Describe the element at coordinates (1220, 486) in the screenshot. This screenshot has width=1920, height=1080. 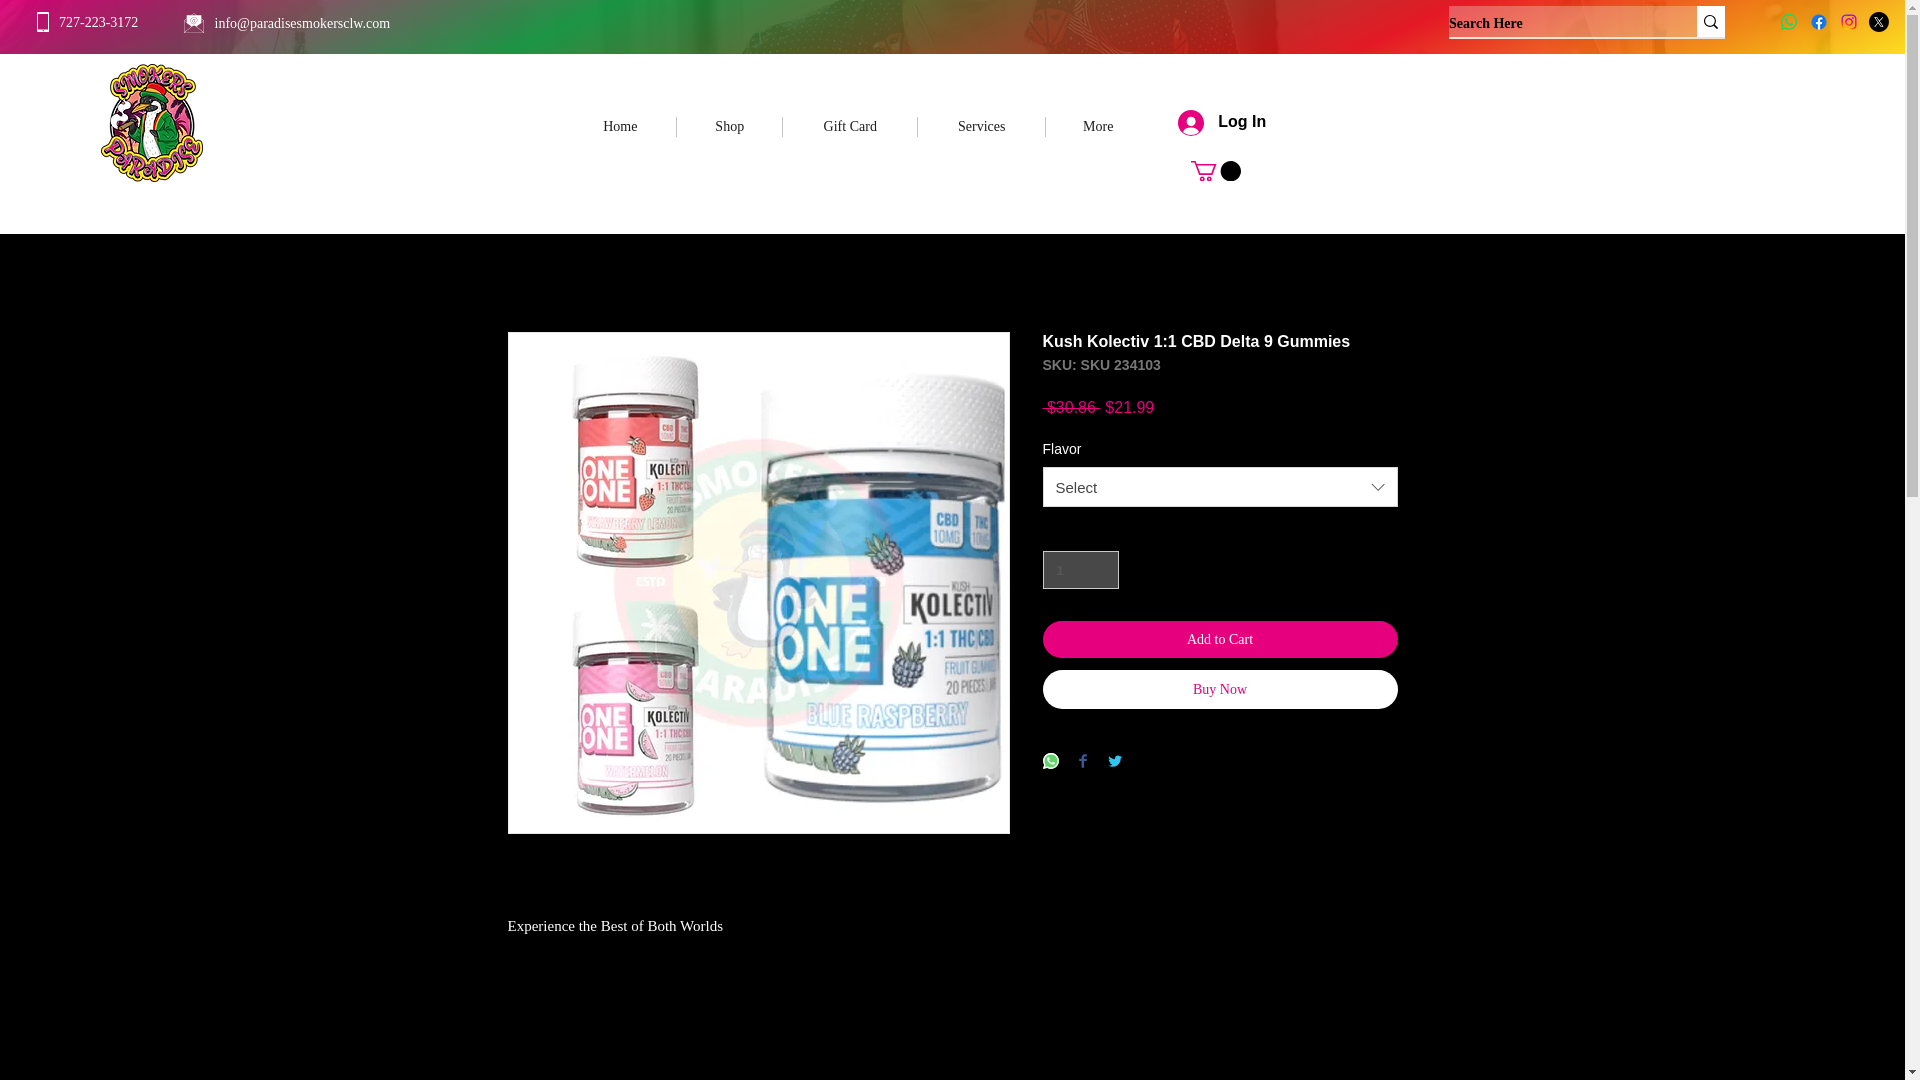
I see `Select` at that location.